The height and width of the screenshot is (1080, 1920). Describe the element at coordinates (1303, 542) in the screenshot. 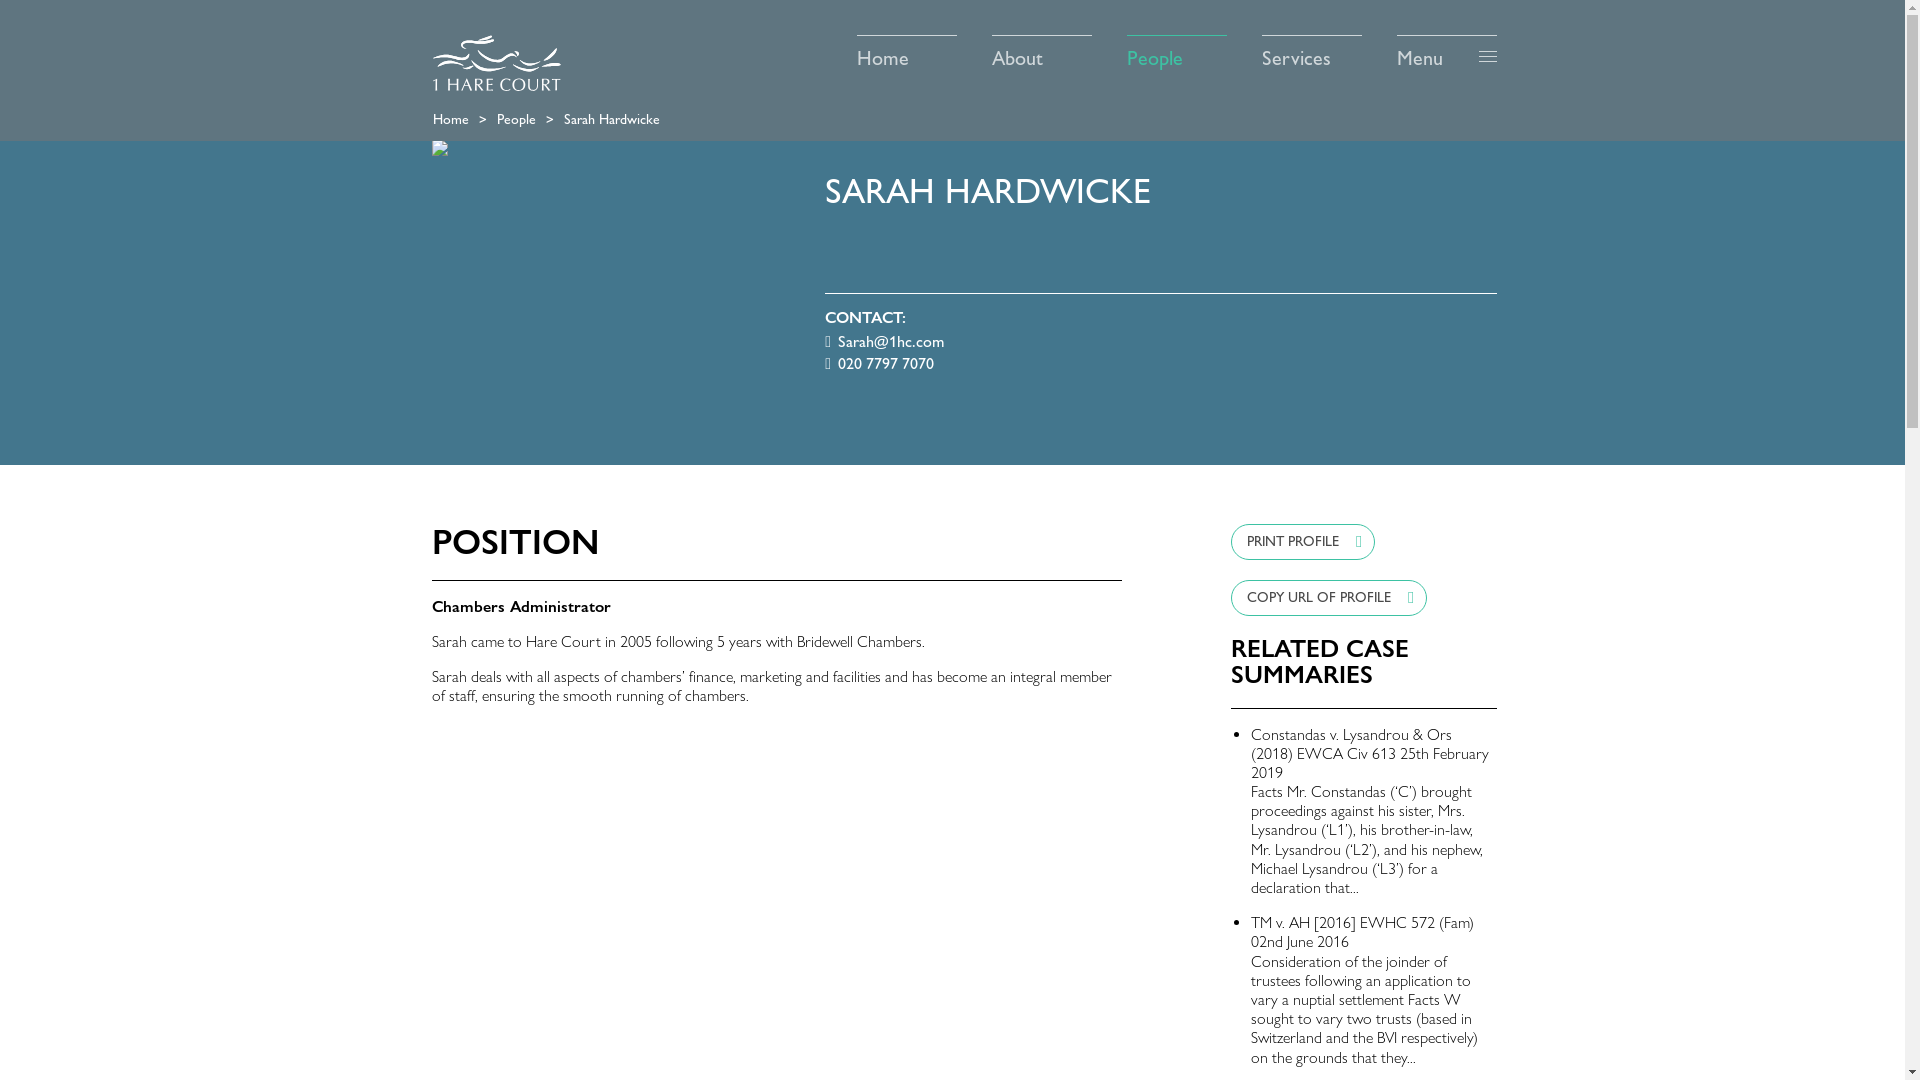

I see `PRINT PROFILE` at that location.